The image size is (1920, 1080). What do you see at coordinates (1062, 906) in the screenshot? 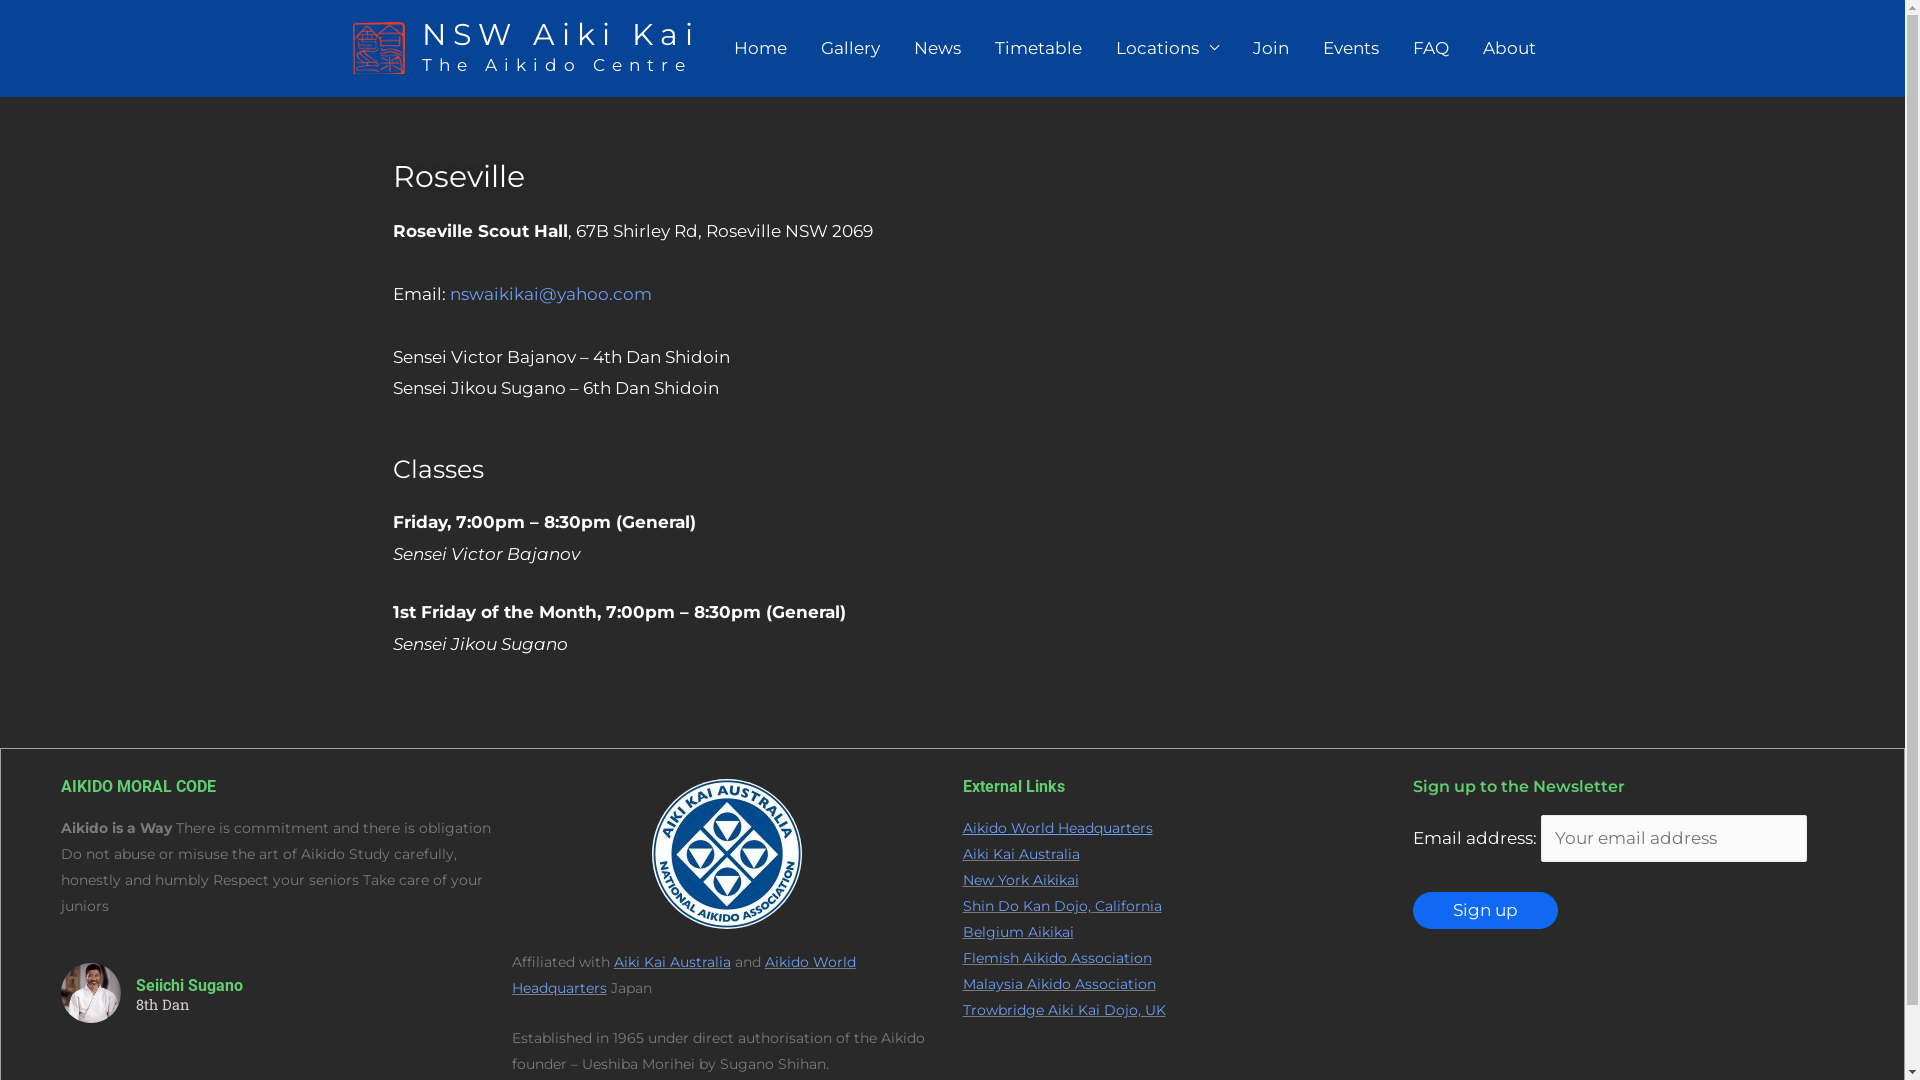
I see `Shin Do Kan Dojo, California` at bounding box center [1062, 906].